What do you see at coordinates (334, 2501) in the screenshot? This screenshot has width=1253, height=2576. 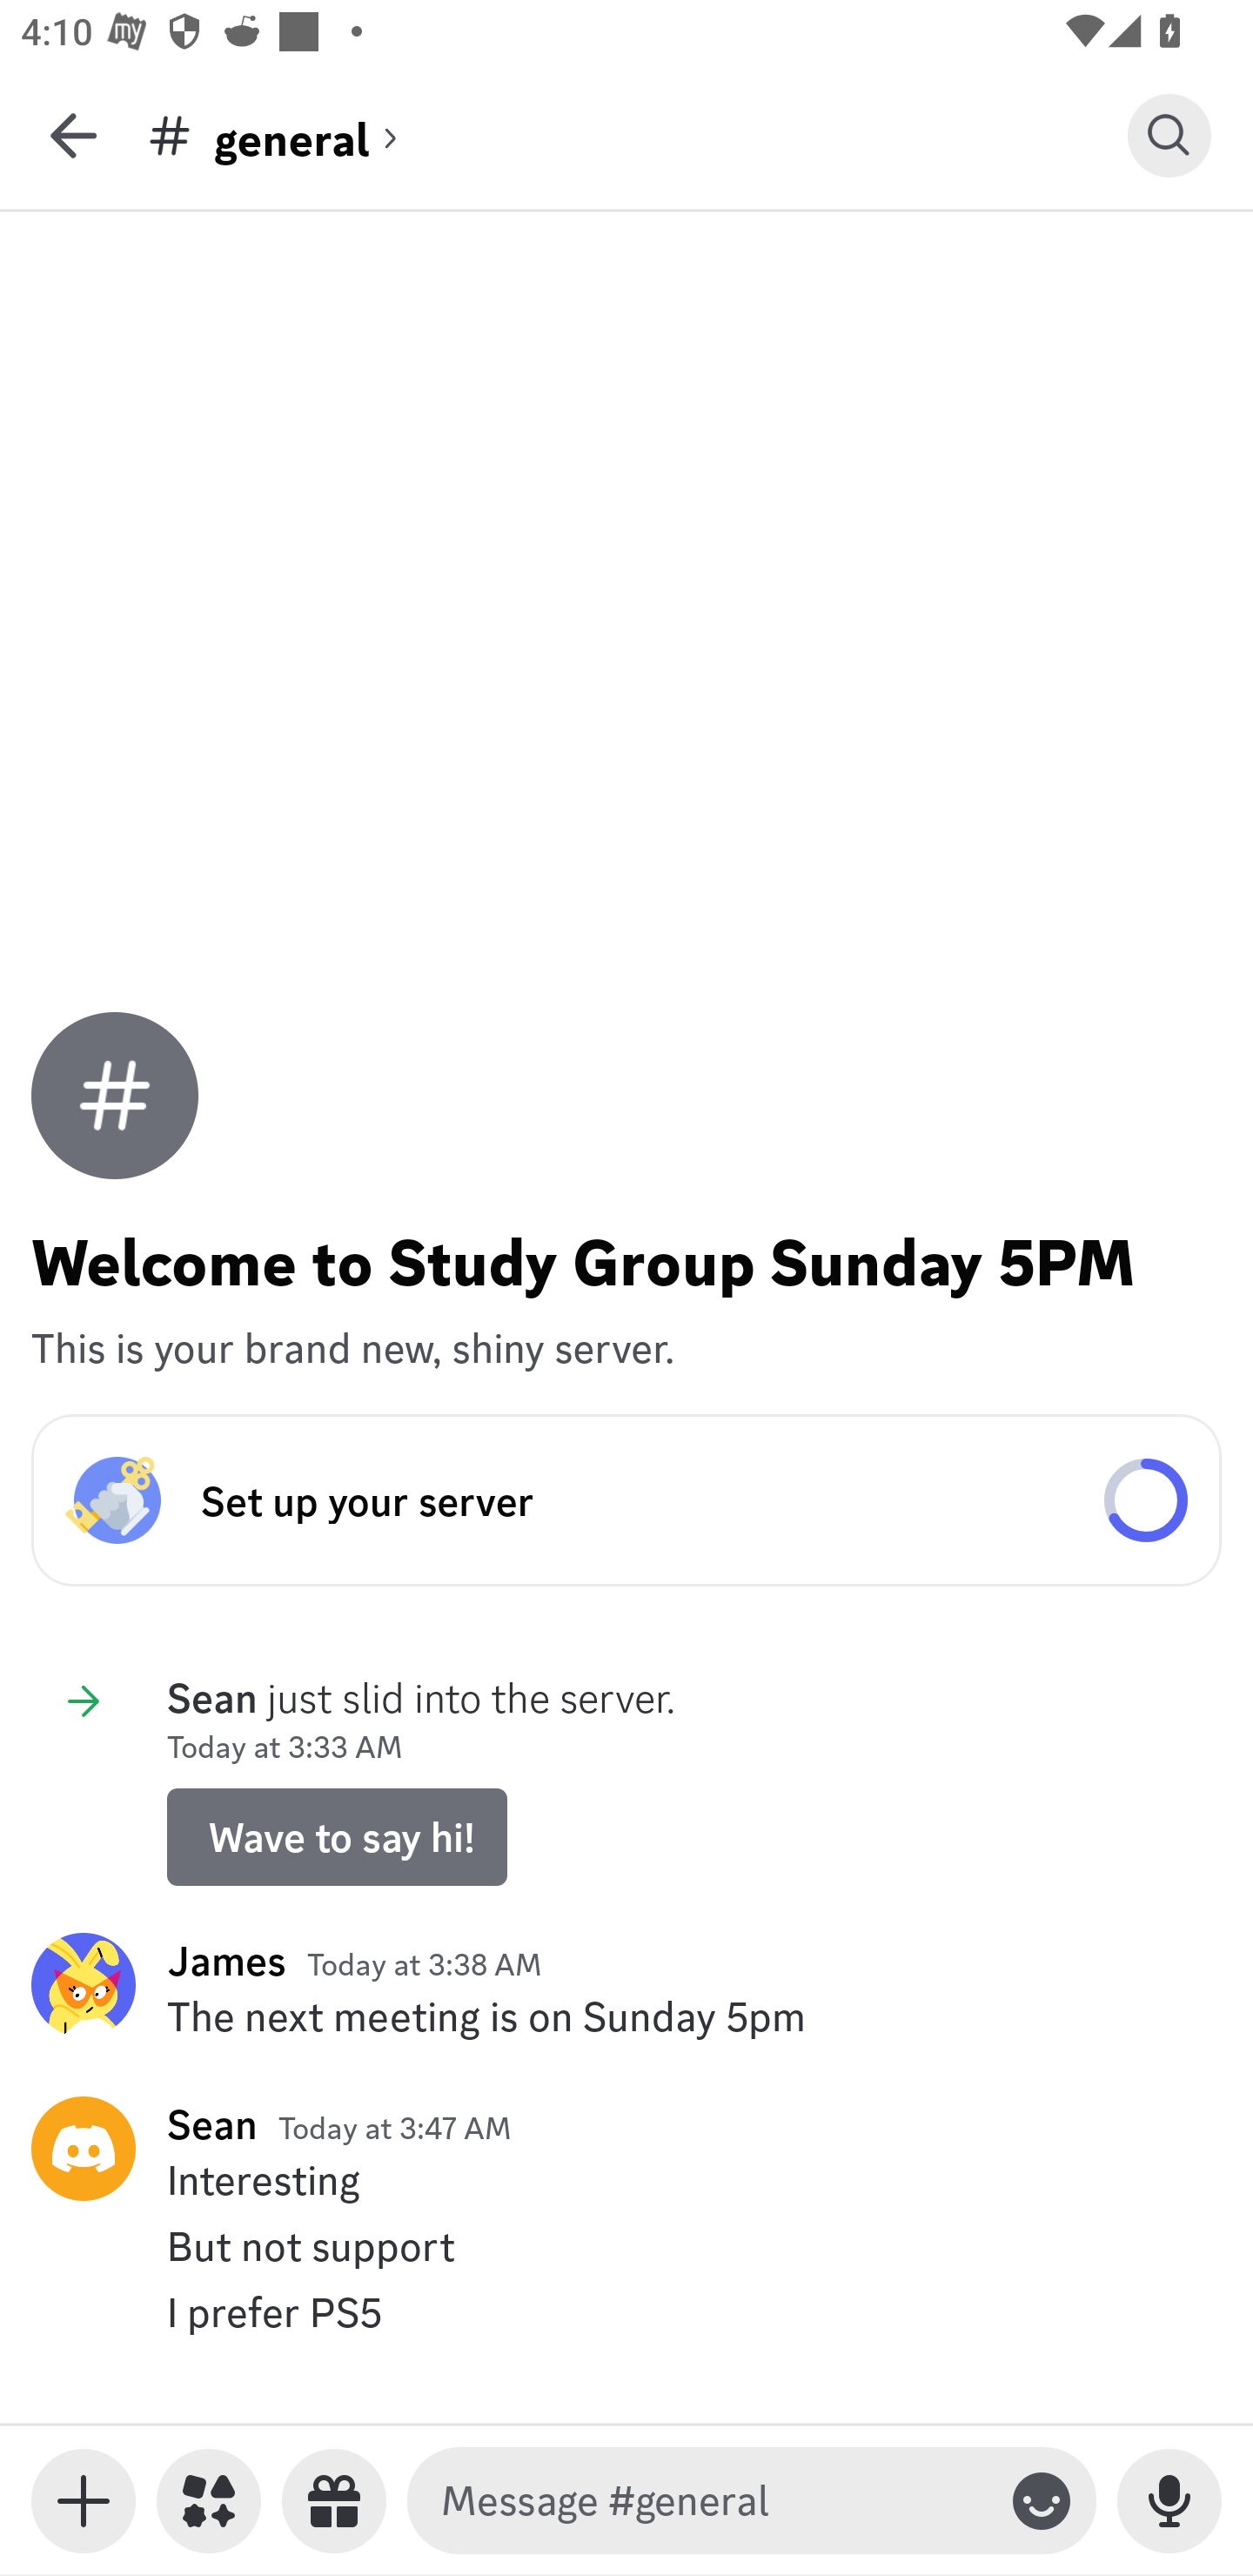 I see `Send a gift` at bounding box center [334, 2501].